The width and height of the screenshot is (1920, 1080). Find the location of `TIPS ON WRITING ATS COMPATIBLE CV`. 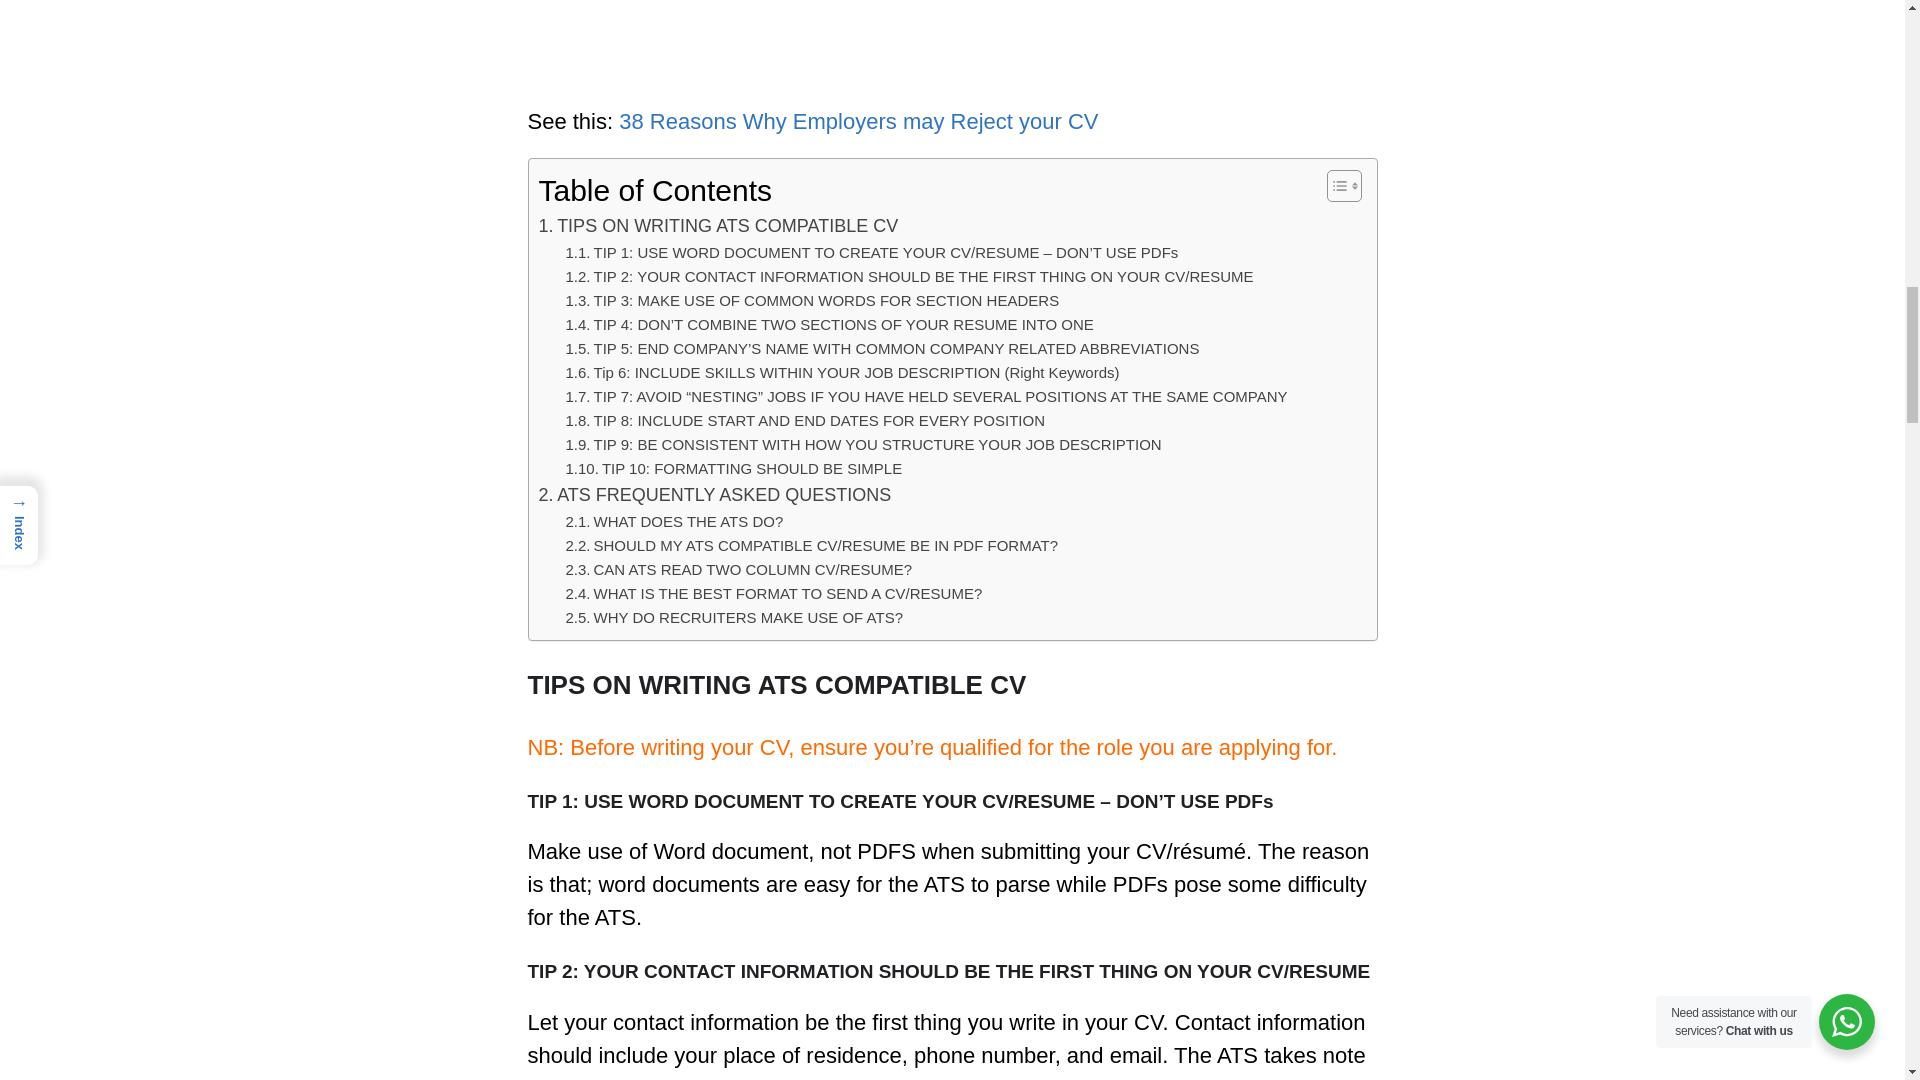

TIPS ON WRITING ATS COMPATIBLE CV is located at coordinates (718, 226).